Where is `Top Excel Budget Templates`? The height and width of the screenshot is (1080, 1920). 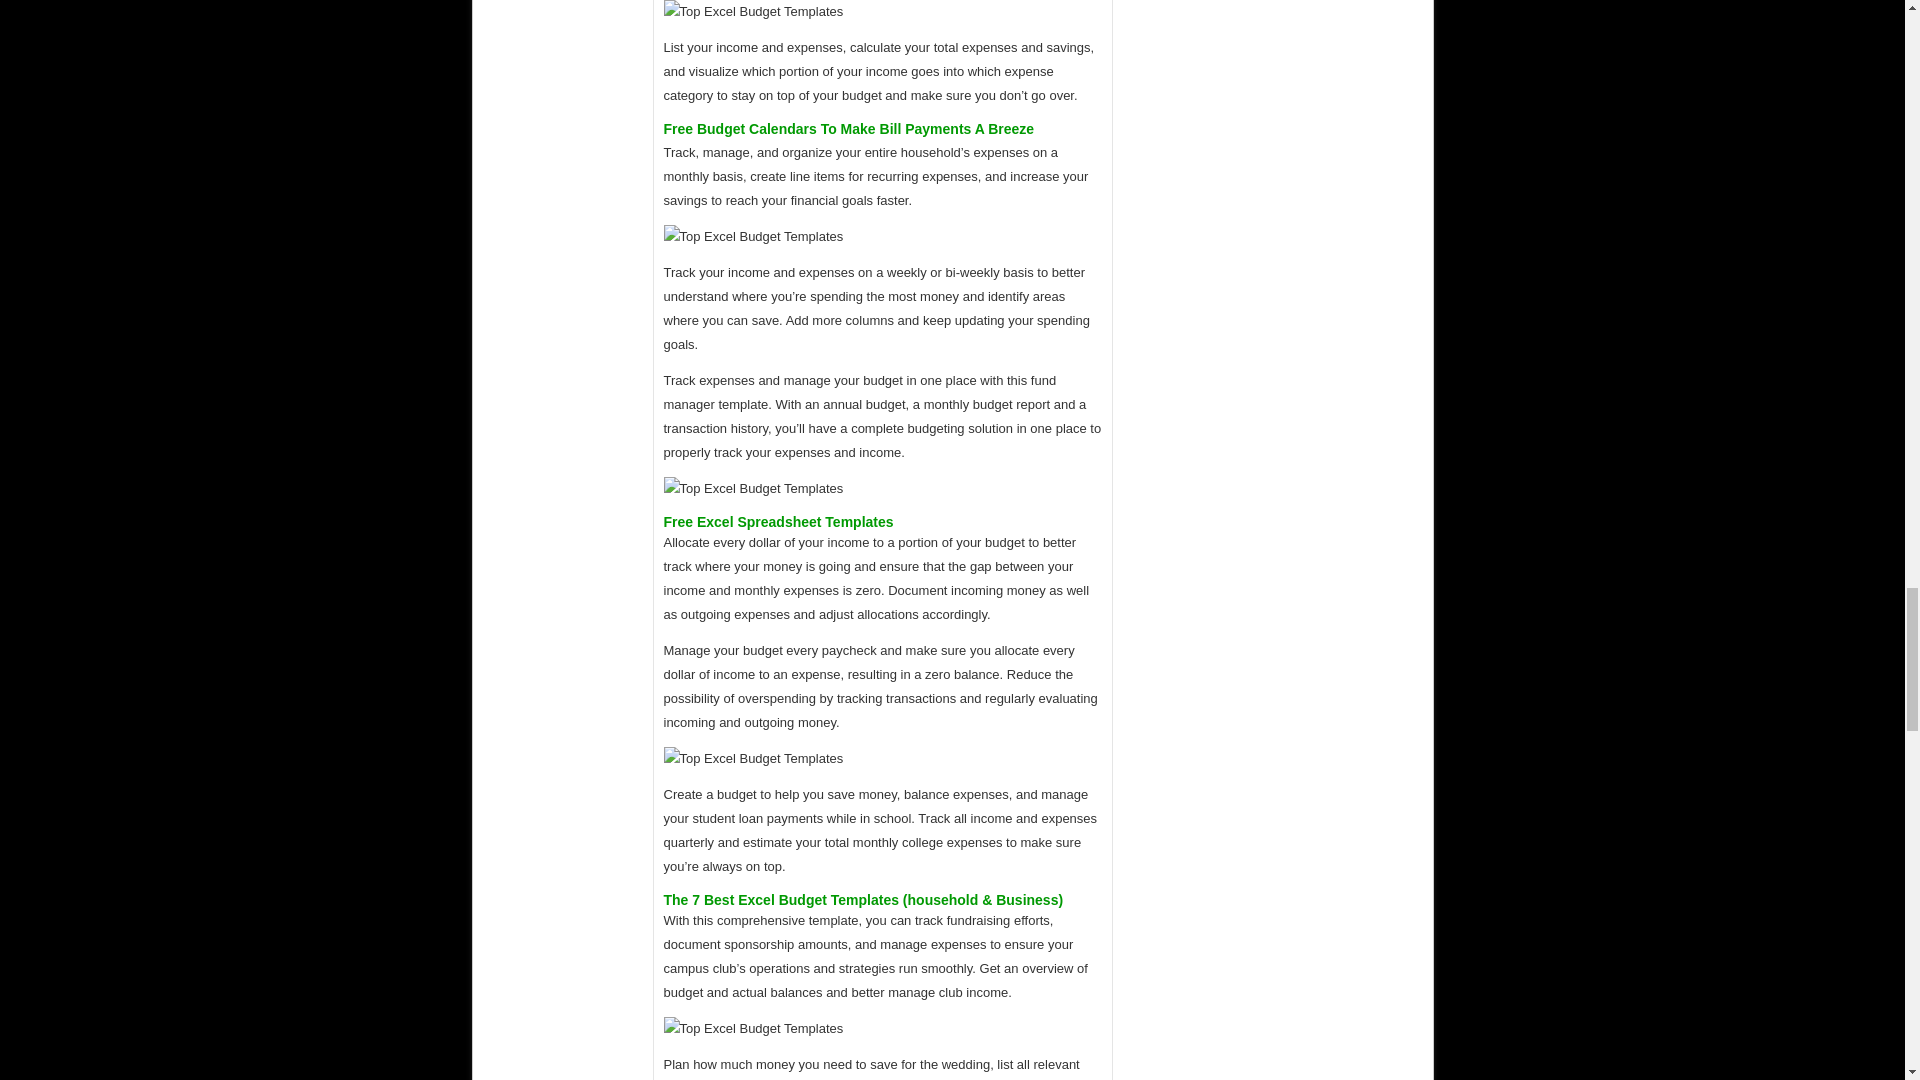 Top Excel Budget Templates is located at coordinates (754, 489).